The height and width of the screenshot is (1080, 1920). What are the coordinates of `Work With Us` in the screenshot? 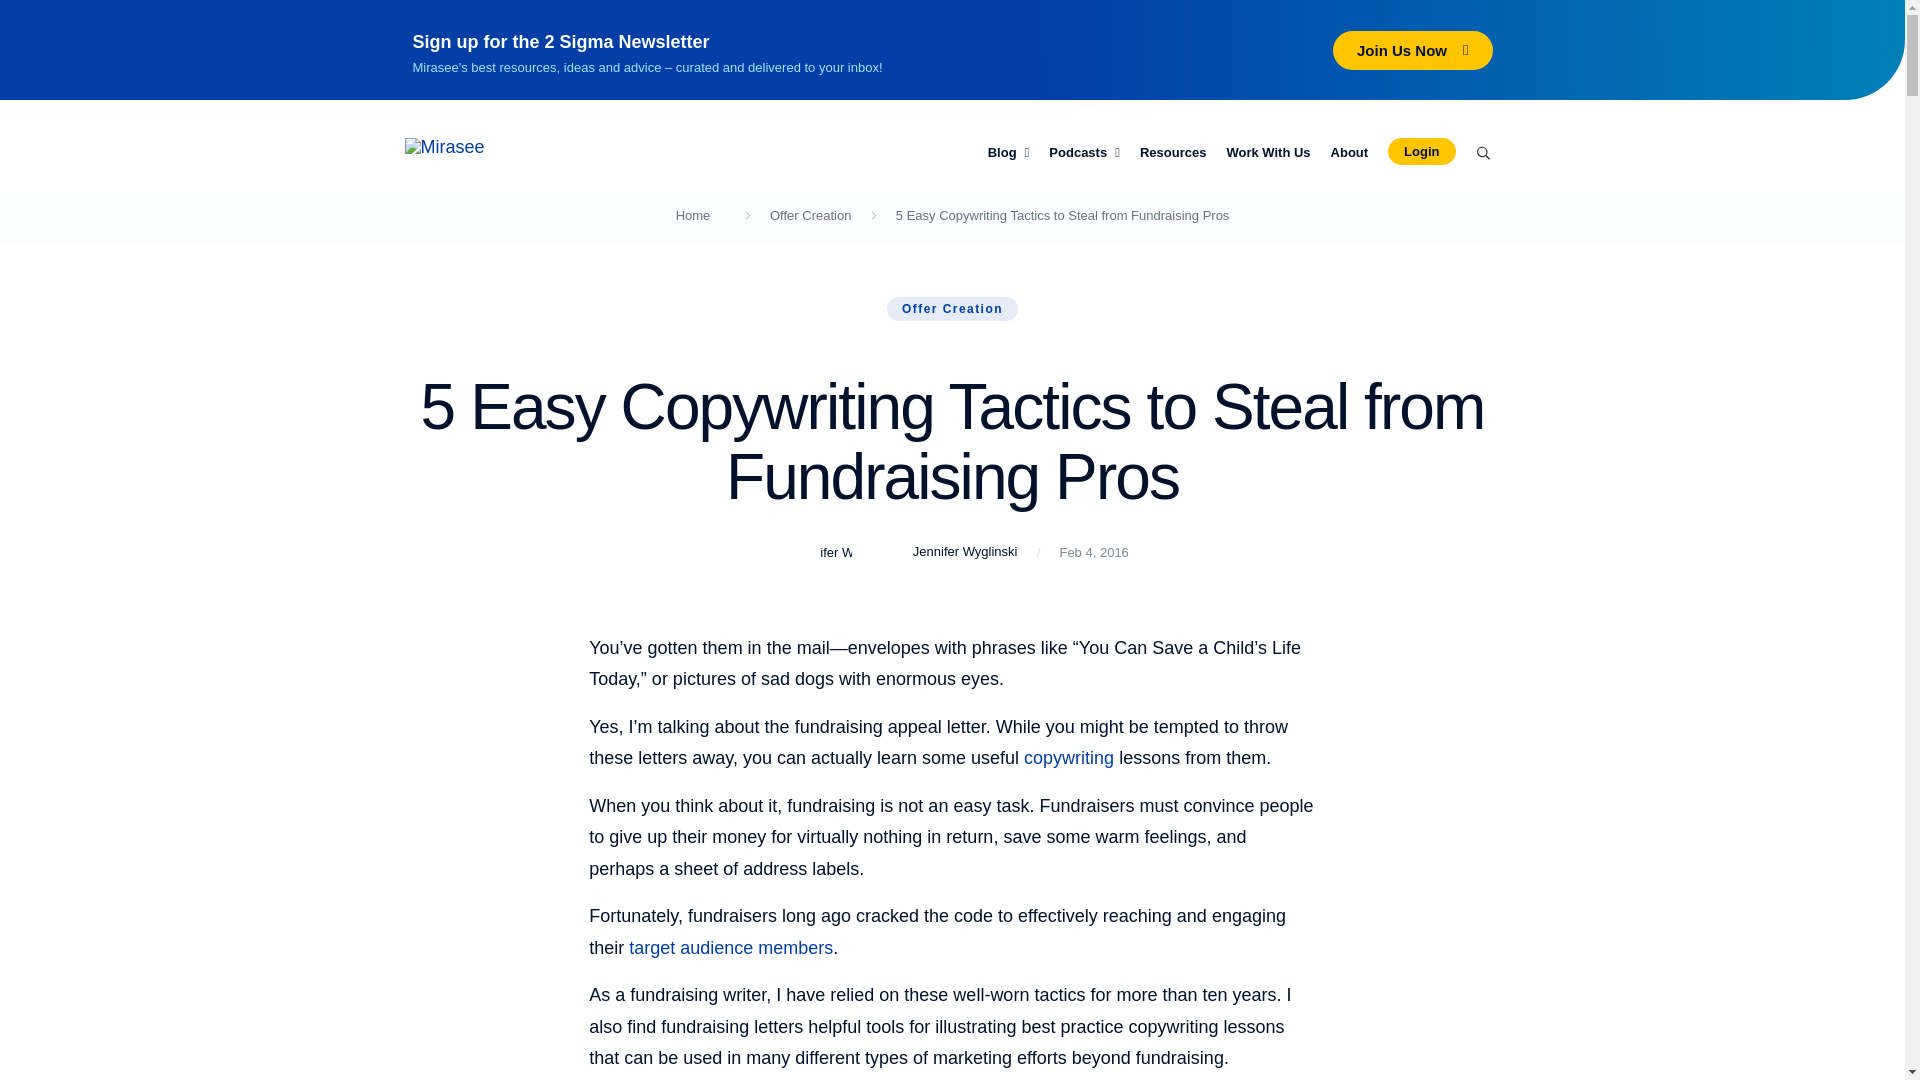 It's located at (1268, 153).